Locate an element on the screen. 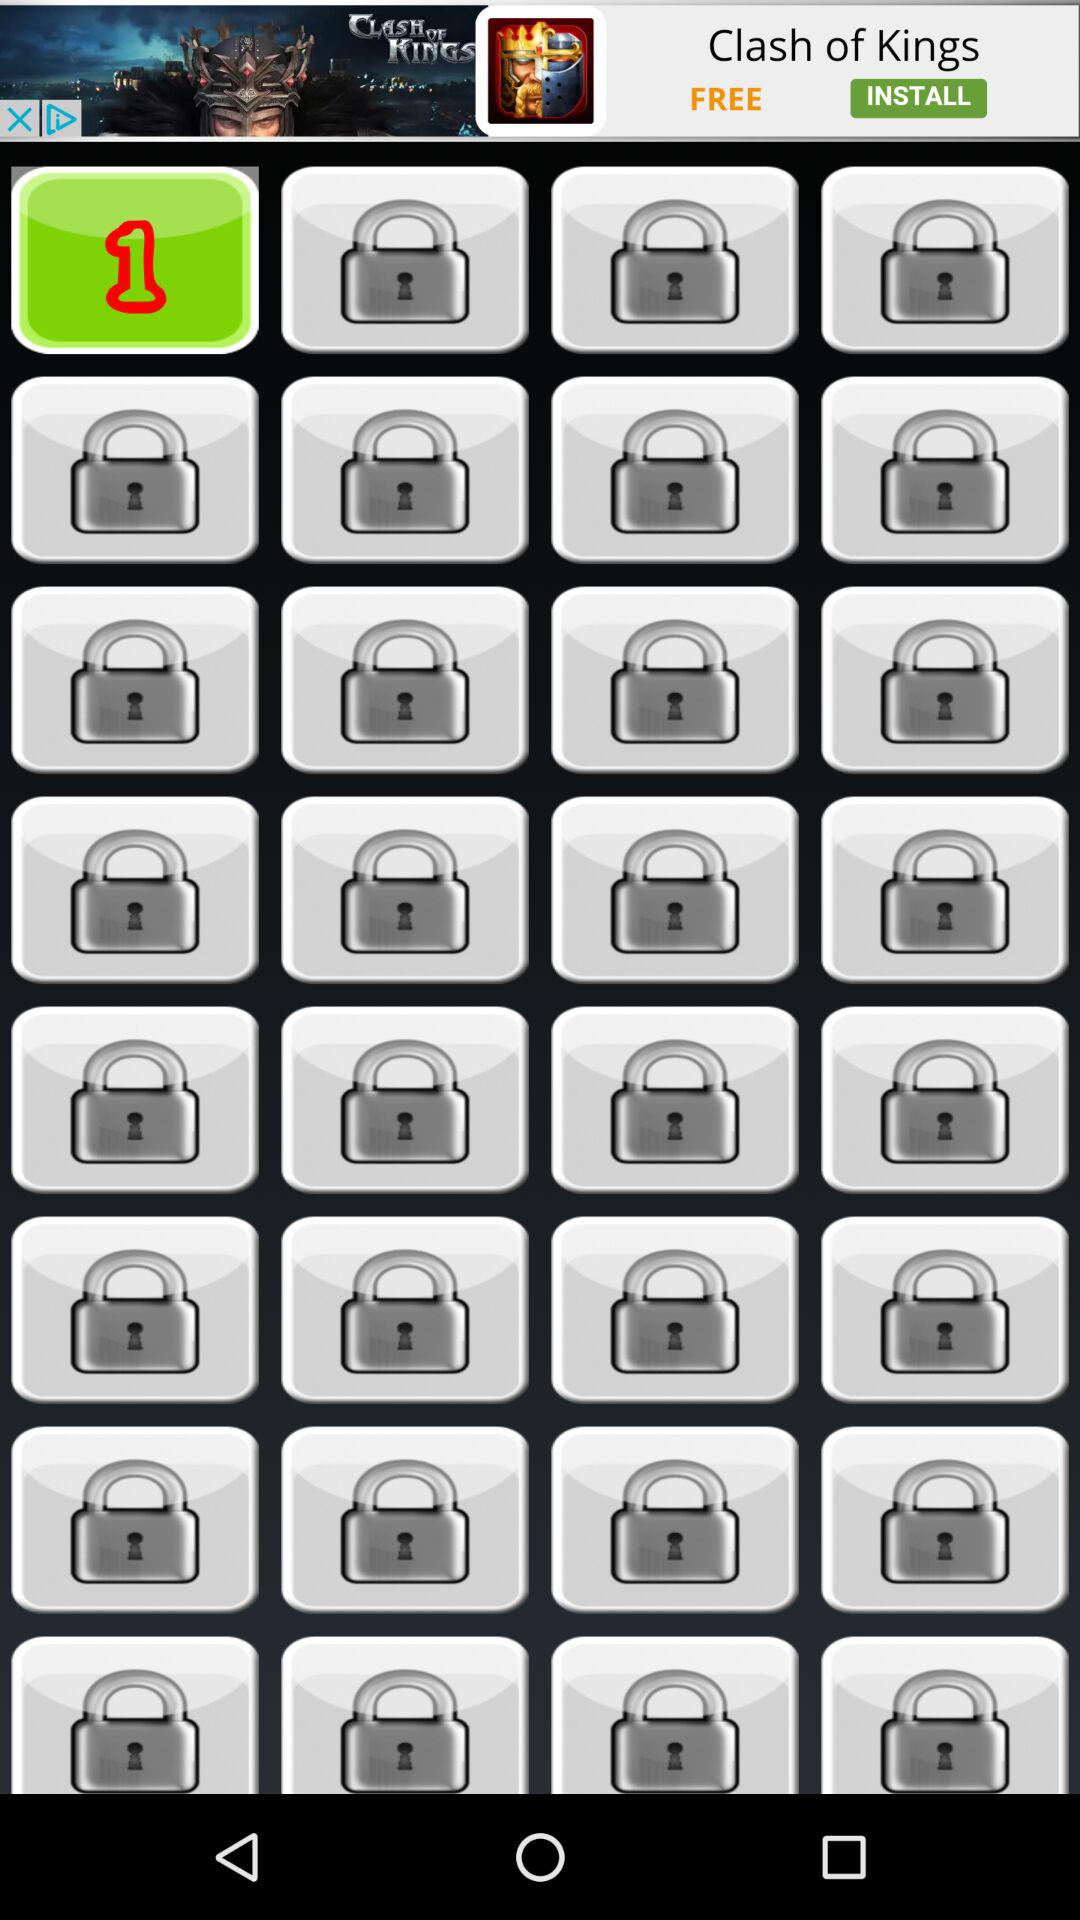 The width and height of the screenshot is (1080, 1920). select advertisement is located at coordinates (540, 70).